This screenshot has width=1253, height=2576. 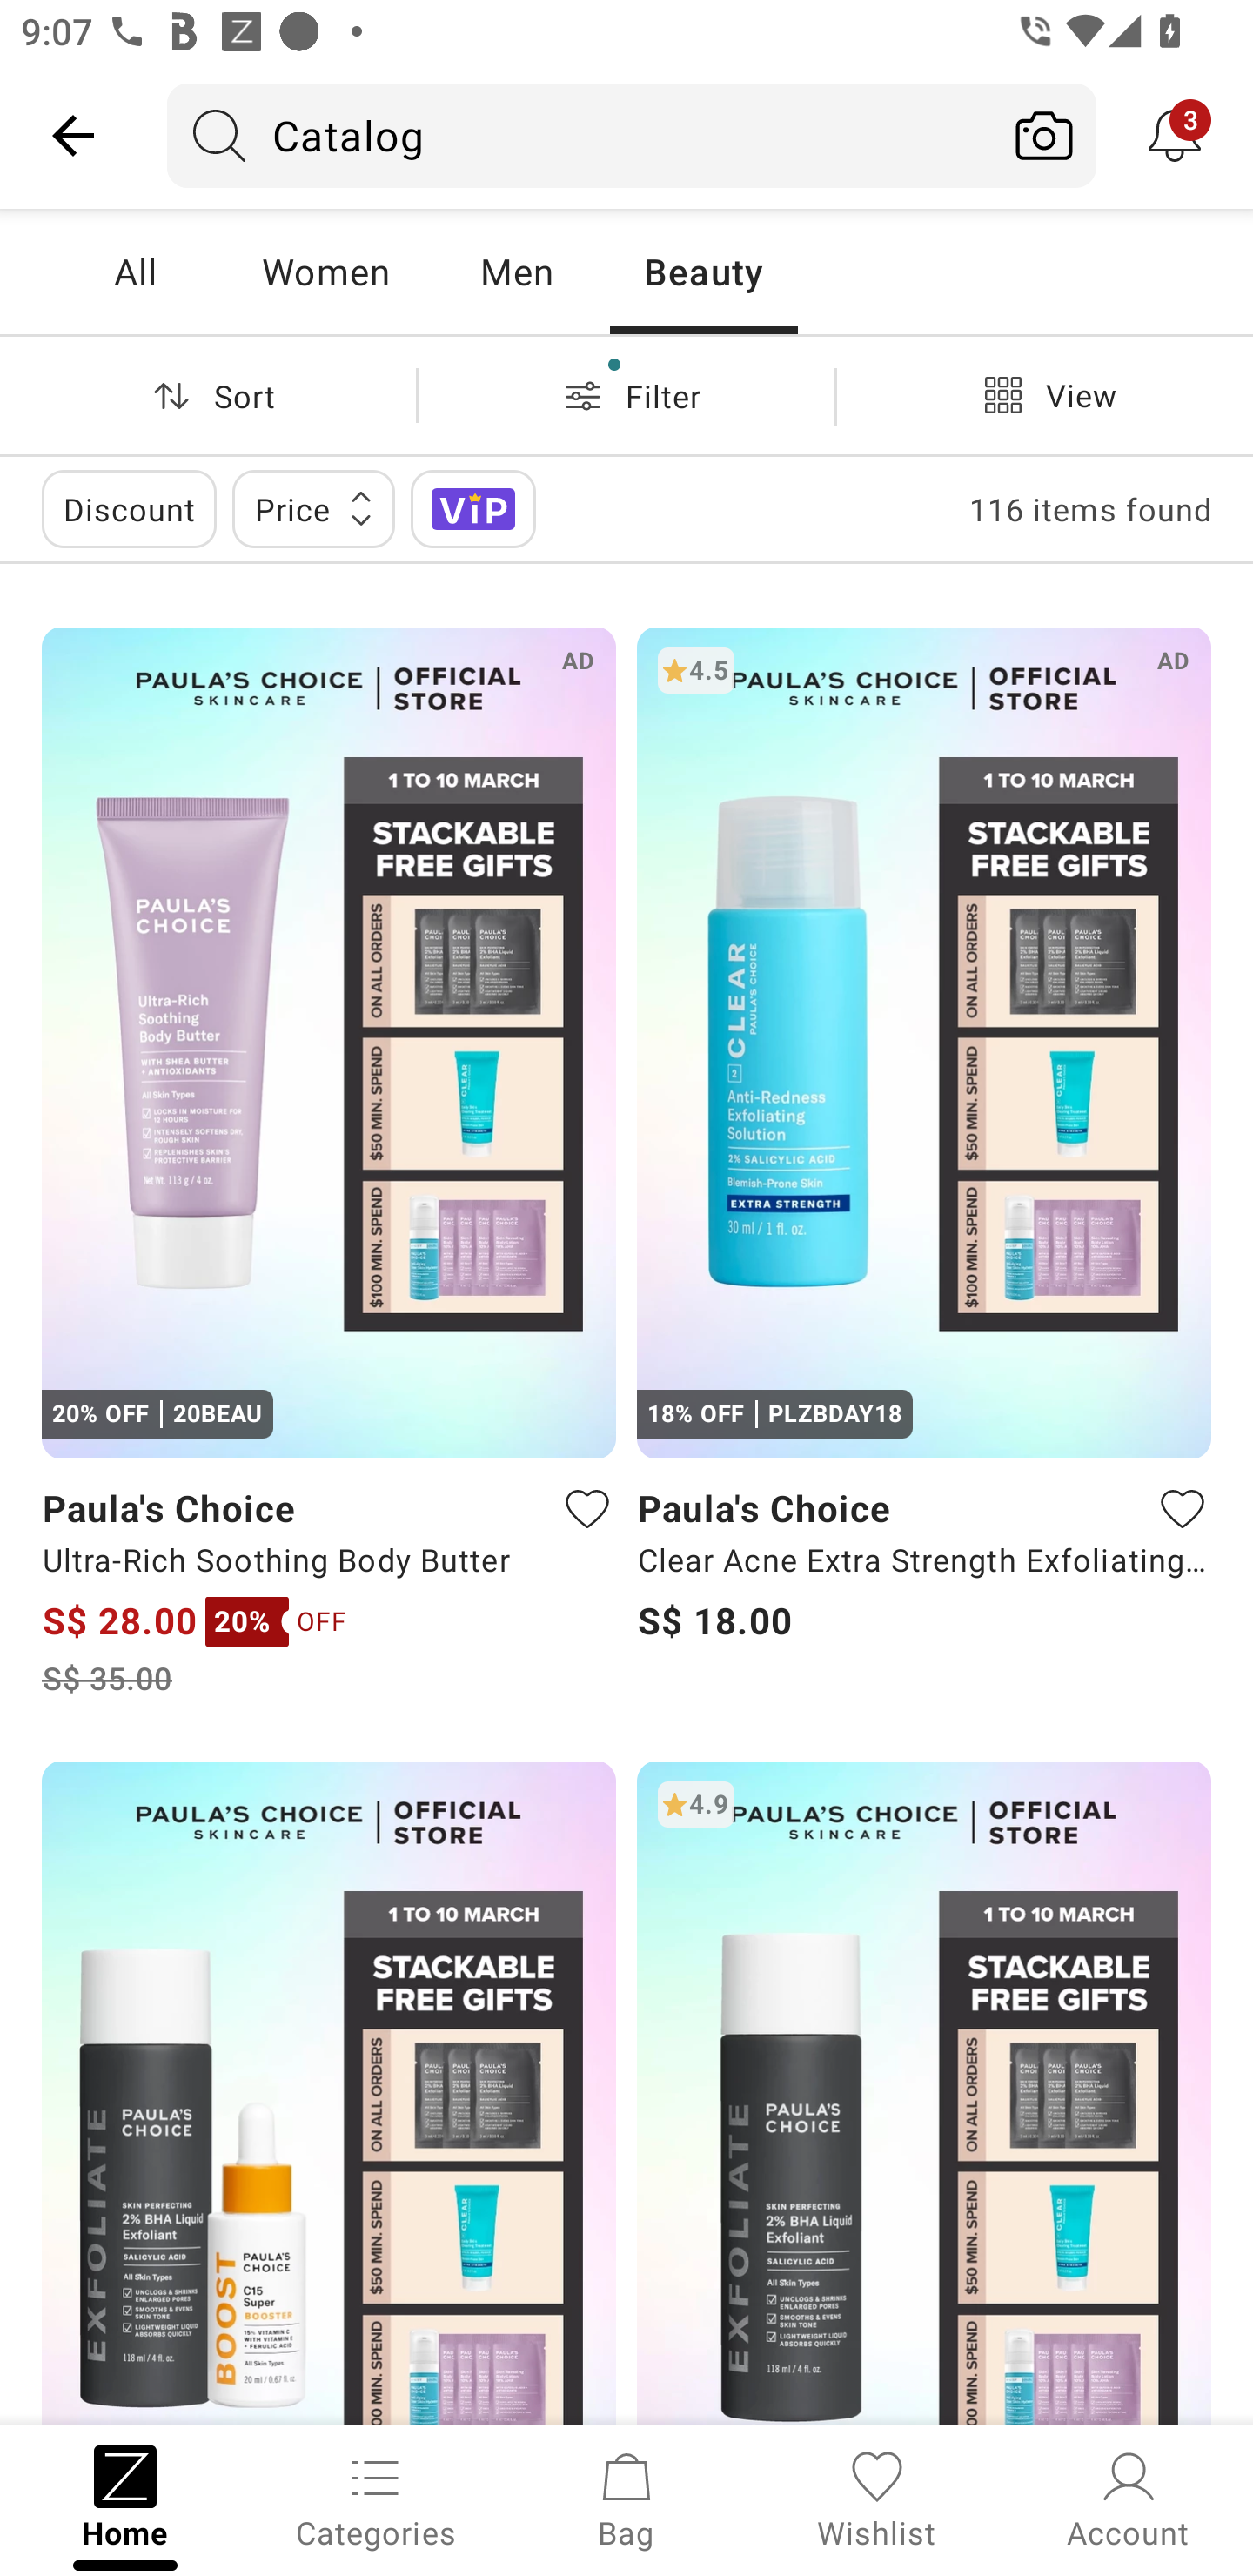 I want to click on View, so click(x=1044, y=395).